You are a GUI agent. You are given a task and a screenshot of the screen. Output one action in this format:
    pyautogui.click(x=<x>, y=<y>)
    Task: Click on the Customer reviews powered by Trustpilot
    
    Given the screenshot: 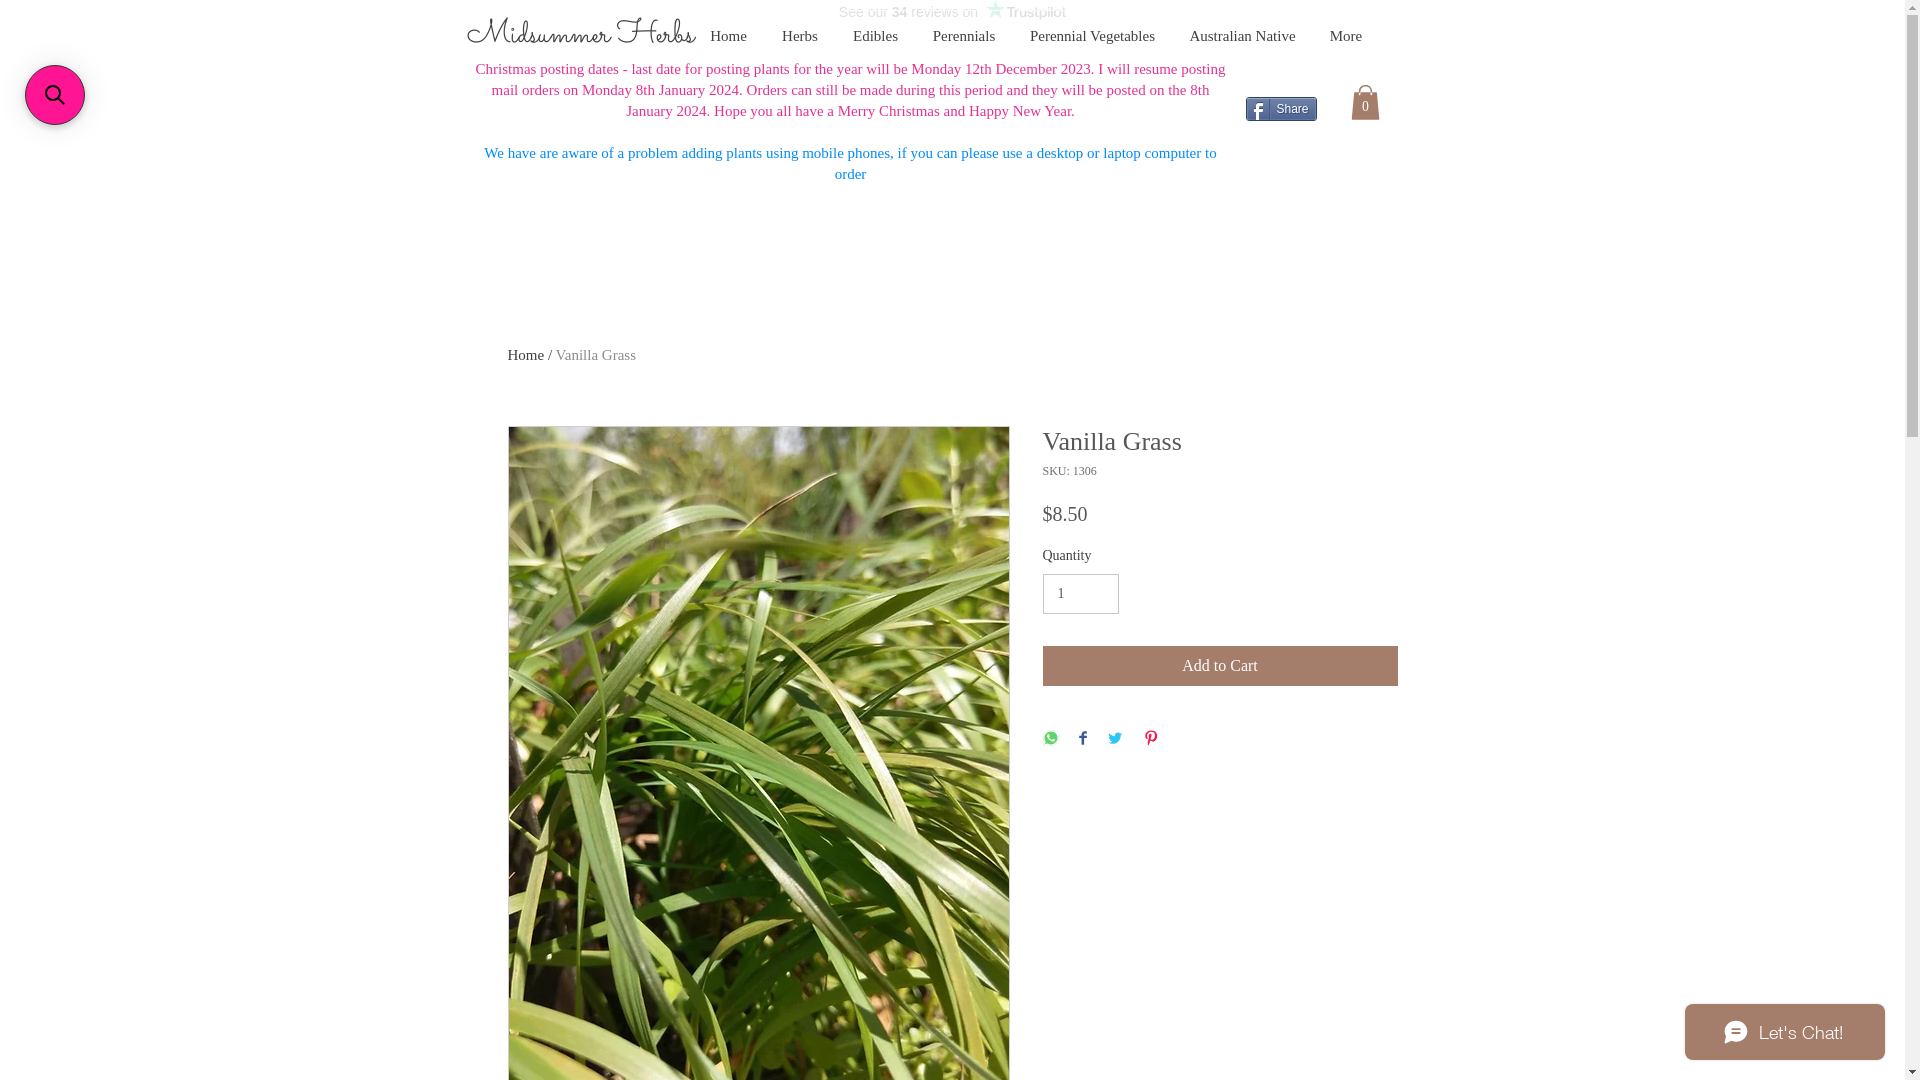 What is the action you would take?
    pyautogui.click(x=952, y=12)
    